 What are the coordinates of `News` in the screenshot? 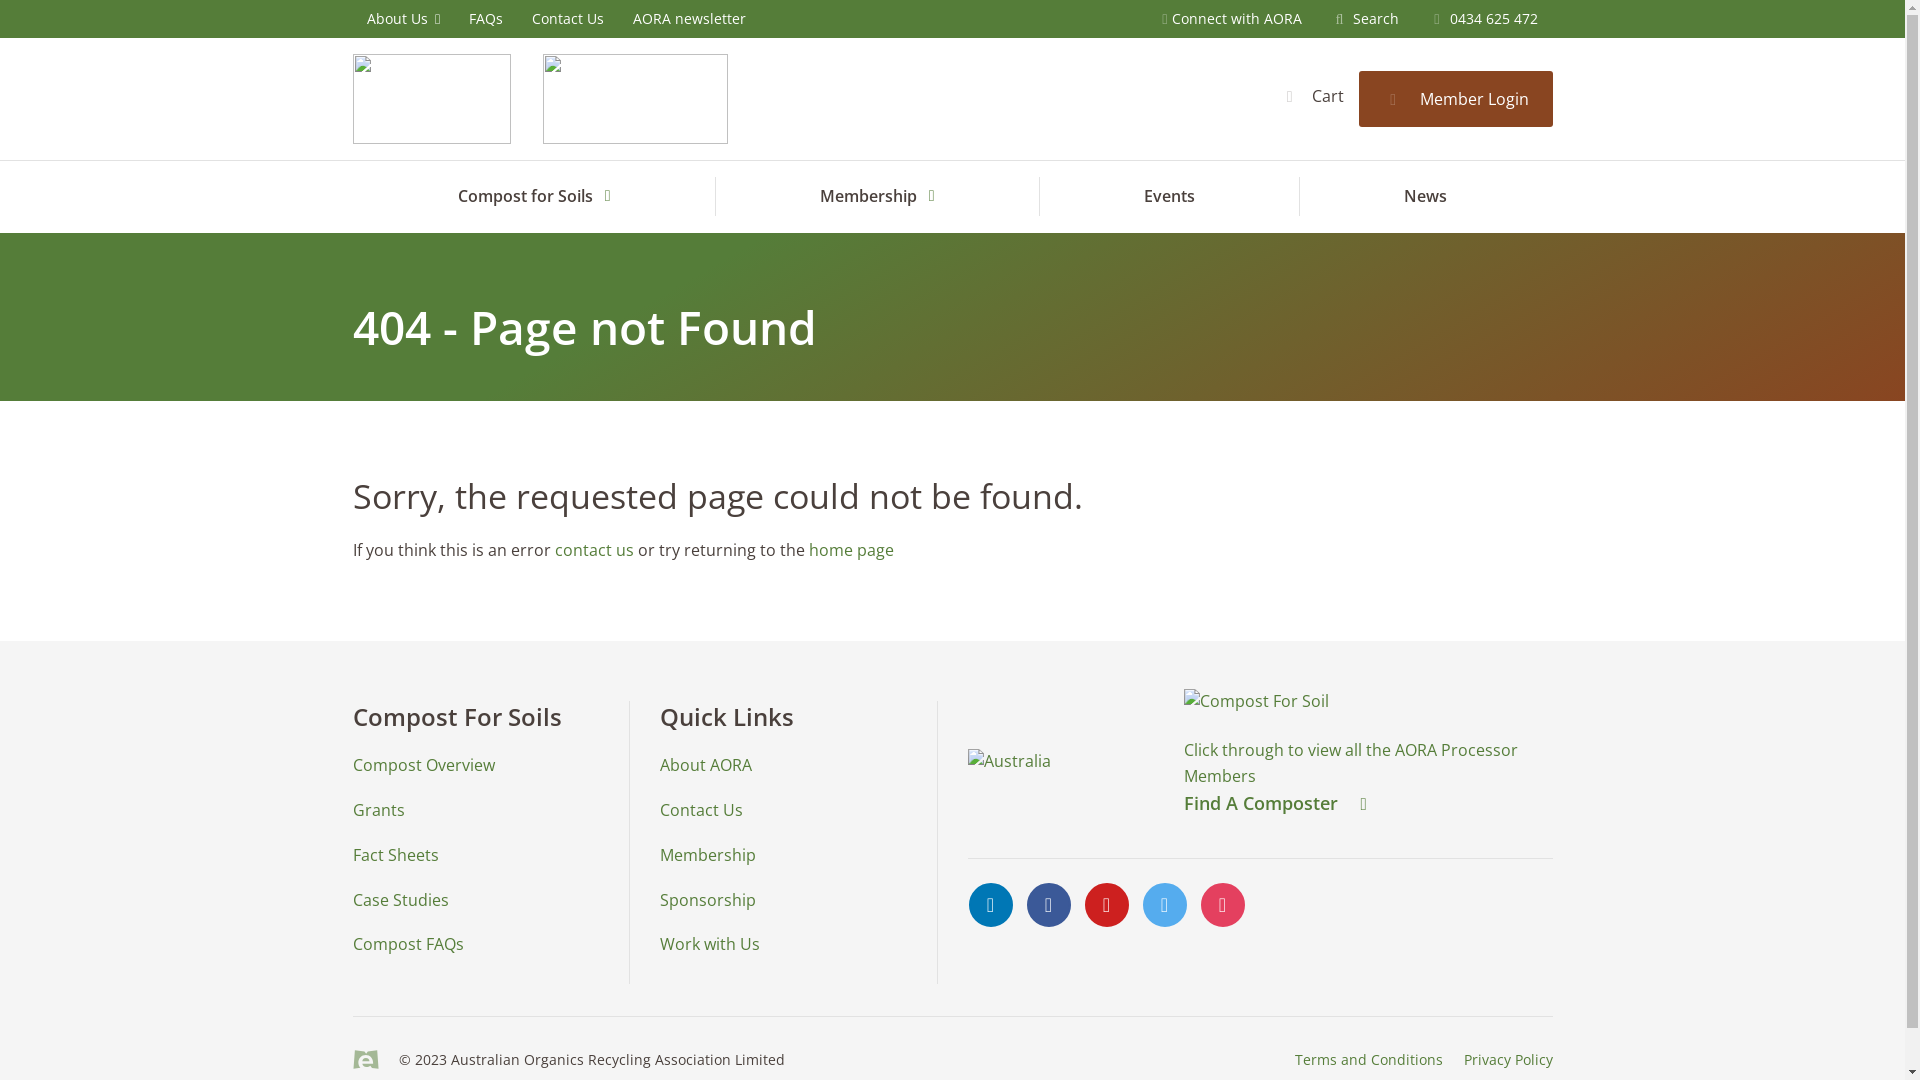 It's located at (1426, 196).